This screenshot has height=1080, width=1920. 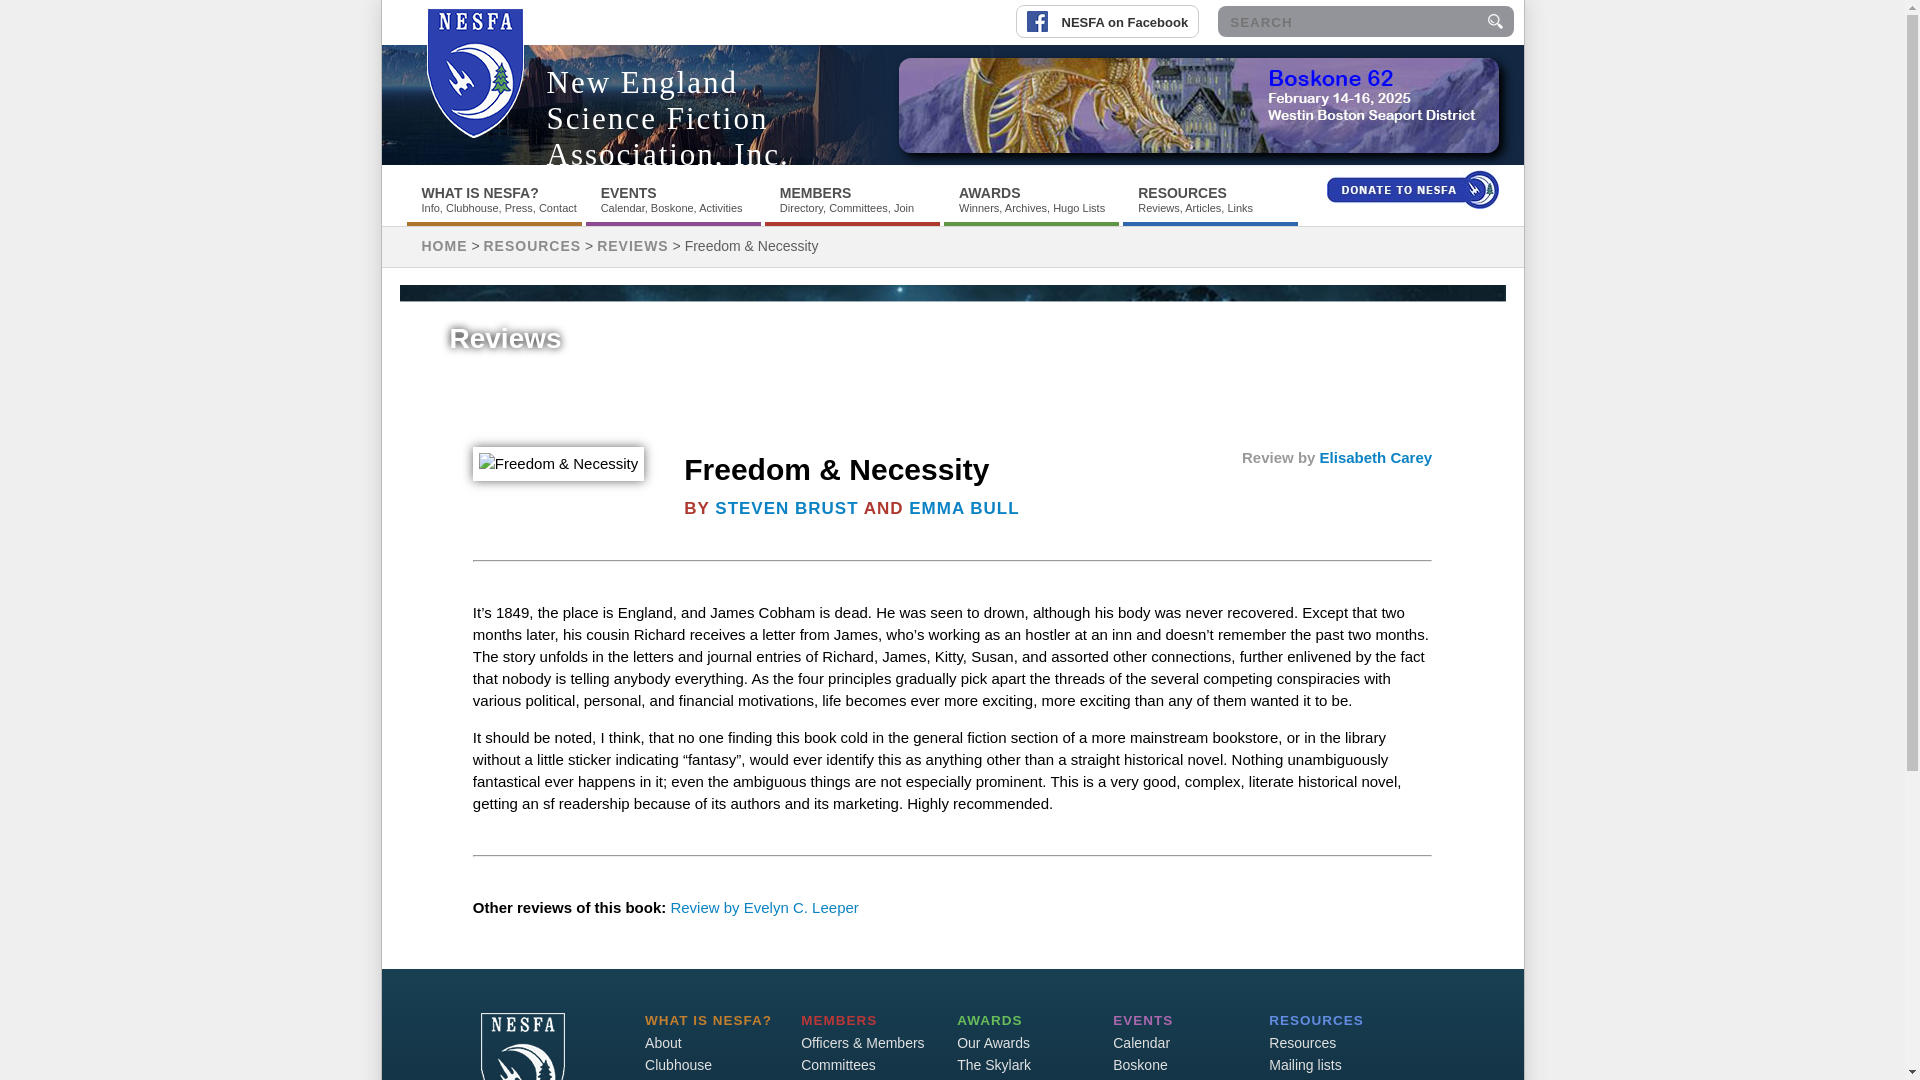 What do you see at coordinates (628, 192) in the screenshot?
I see `EVENTS` at bounding box center [628, 192].